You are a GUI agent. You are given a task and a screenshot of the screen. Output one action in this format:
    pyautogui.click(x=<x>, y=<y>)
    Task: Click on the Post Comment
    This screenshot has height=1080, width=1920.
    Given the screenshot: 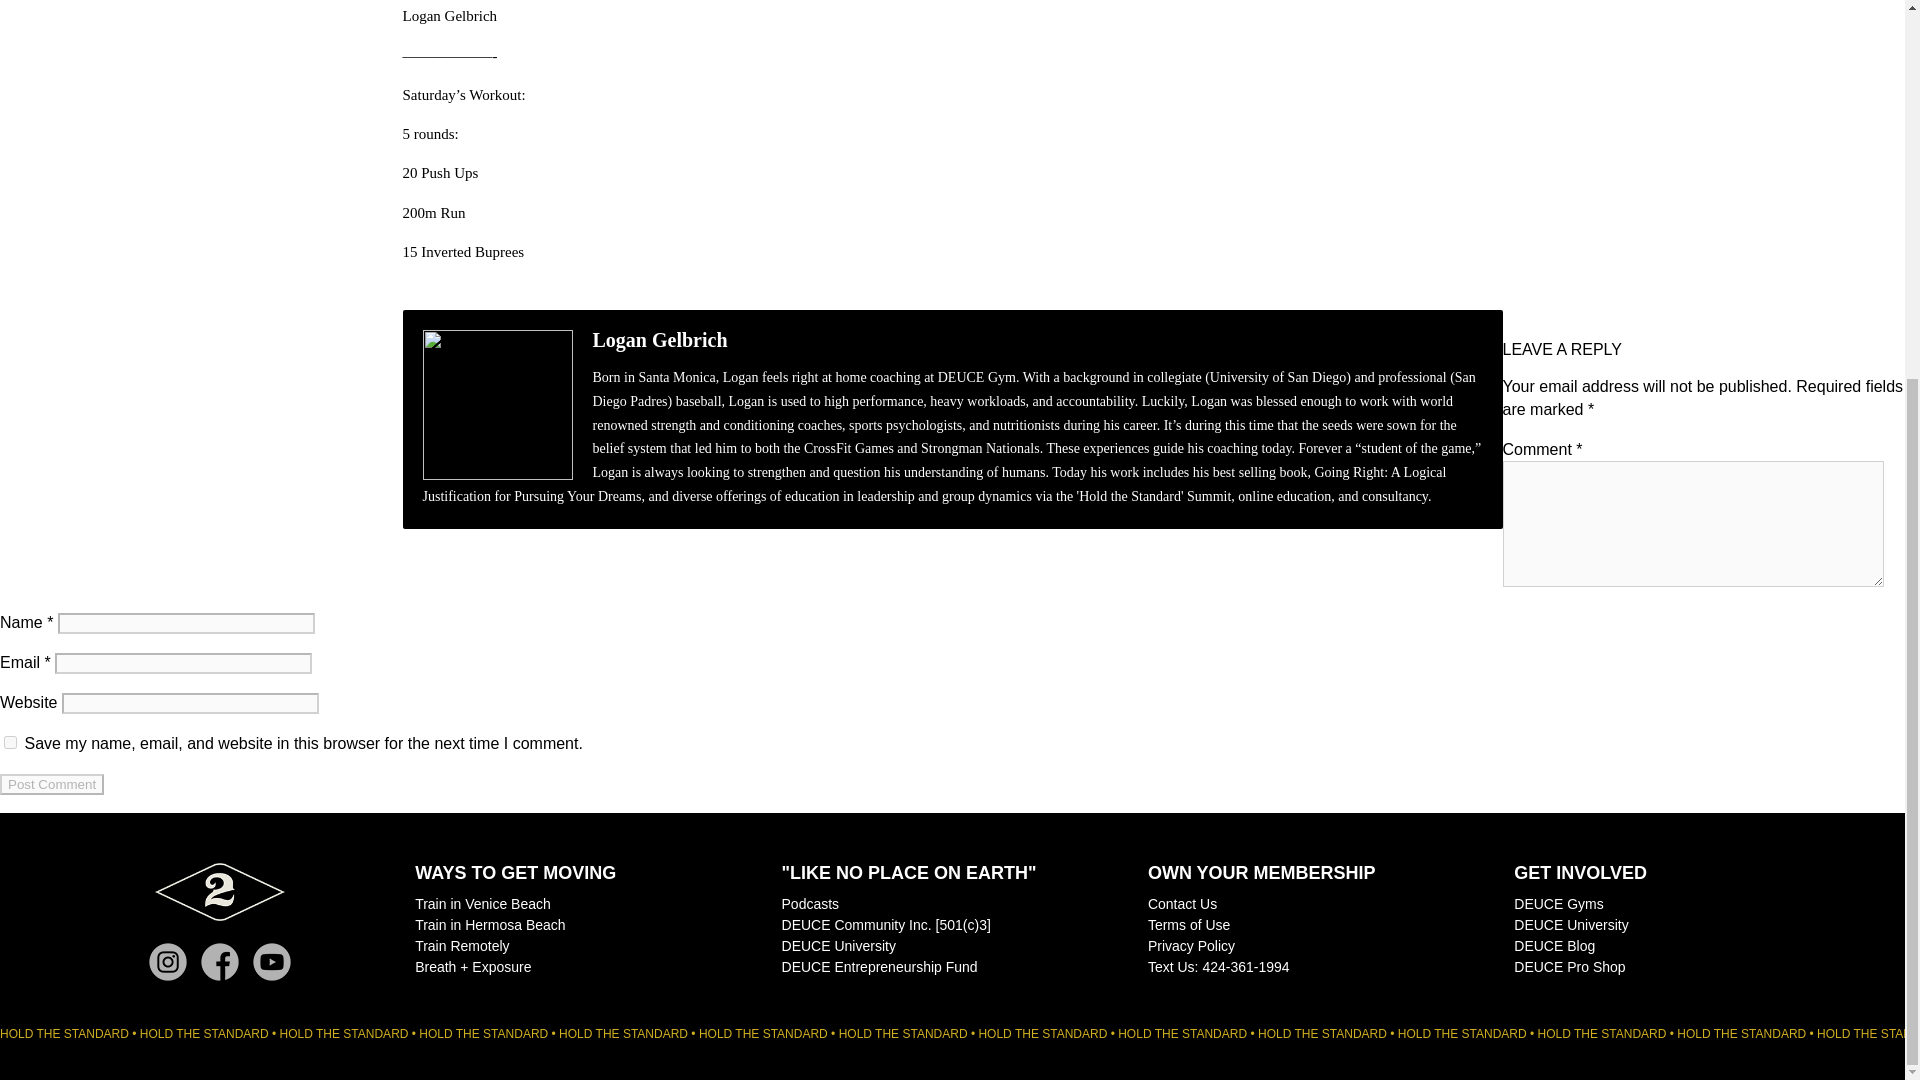 What is the action you would take?
    pyautogui.click(x=52, y=784)
    